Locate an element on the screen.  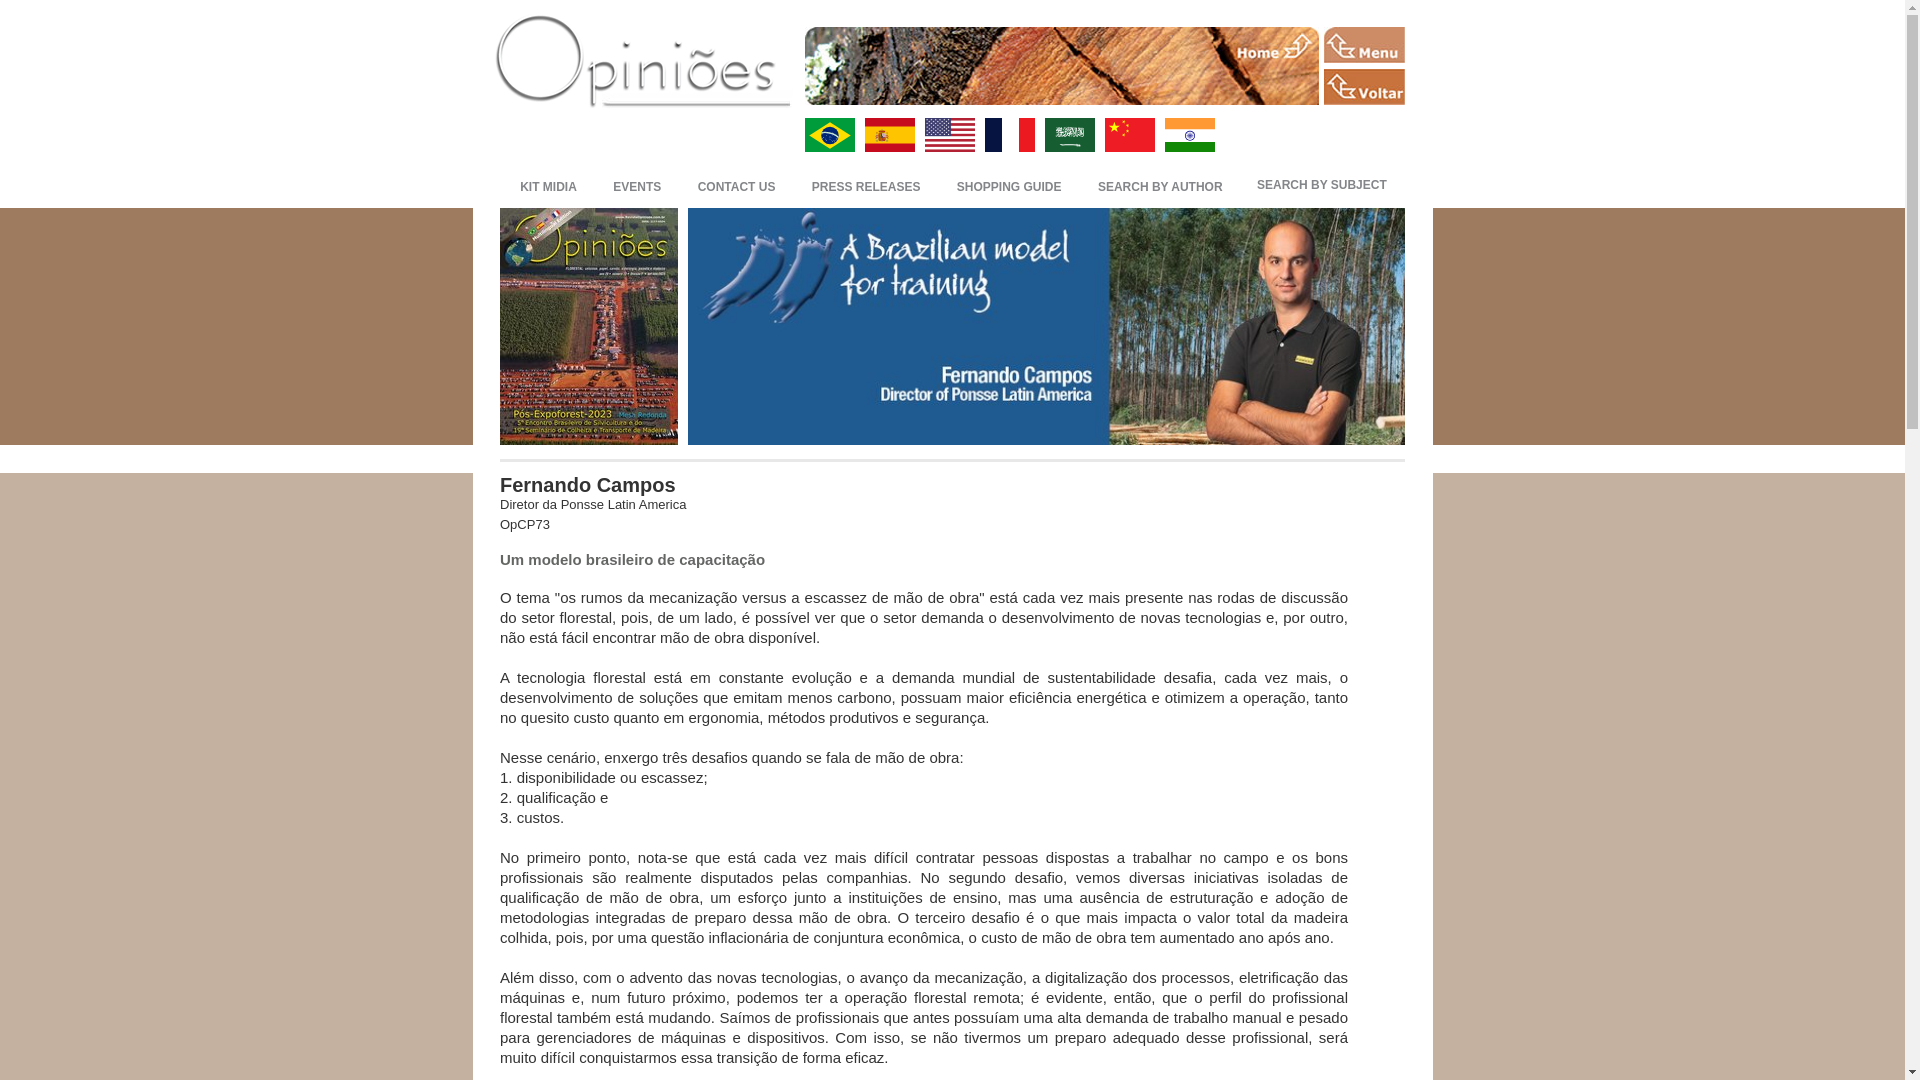
EN is located at coordinates (948, 134).